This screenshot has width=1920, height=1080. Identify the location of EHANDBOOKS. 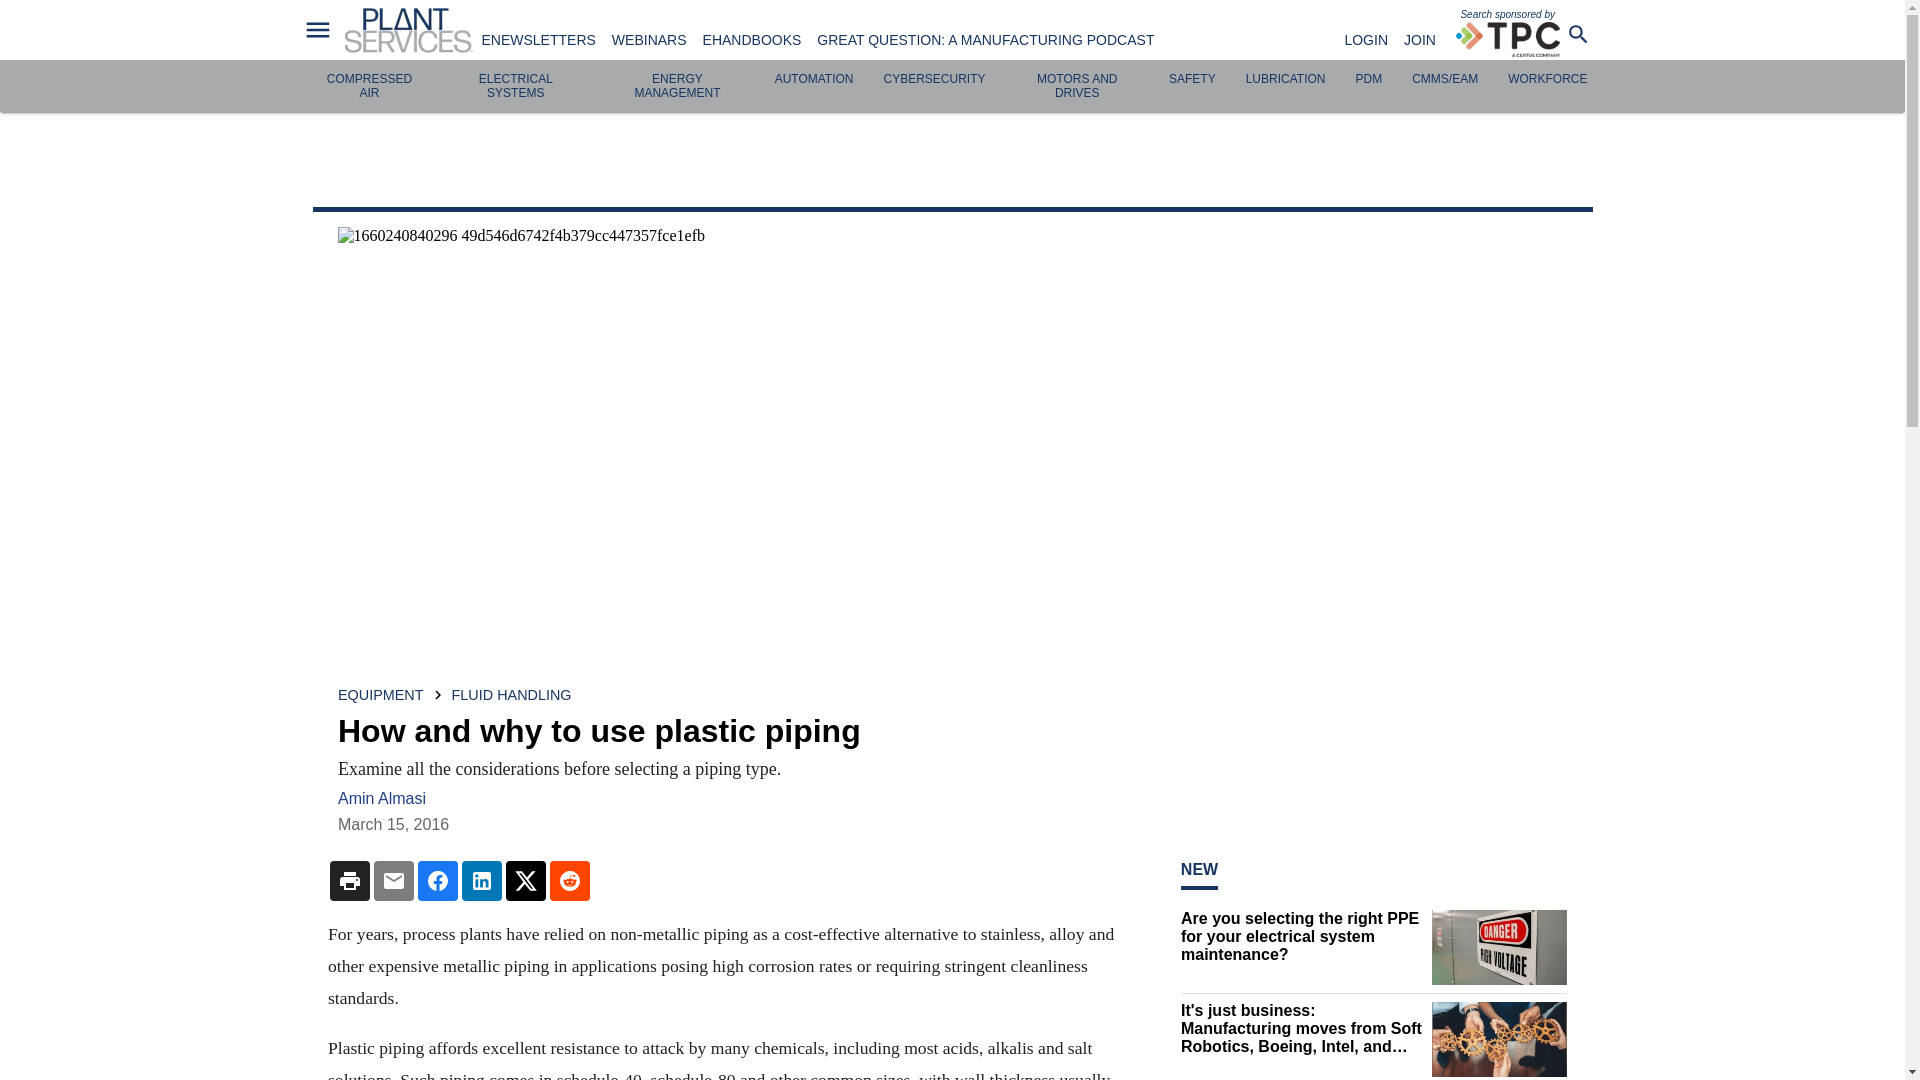
(752, 40).